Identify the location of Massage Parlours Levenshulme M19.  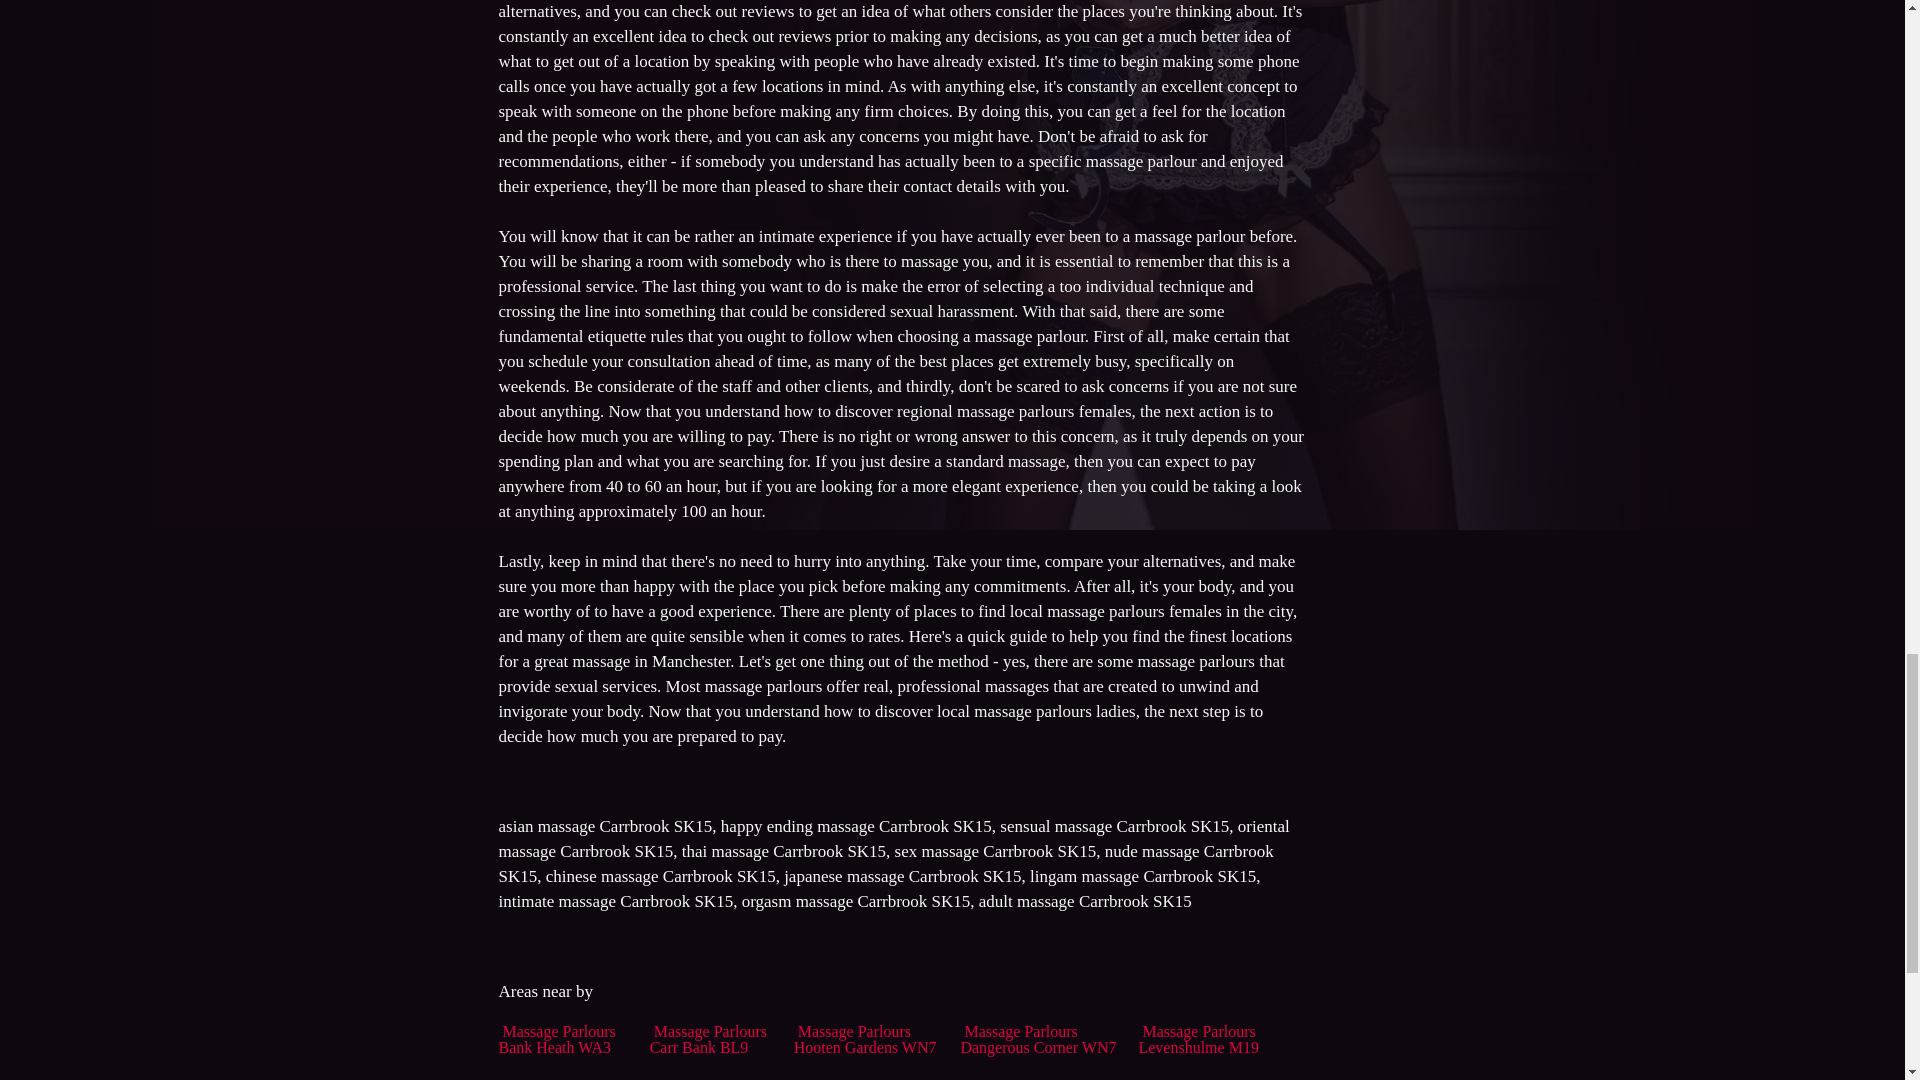
(1198, 1039).